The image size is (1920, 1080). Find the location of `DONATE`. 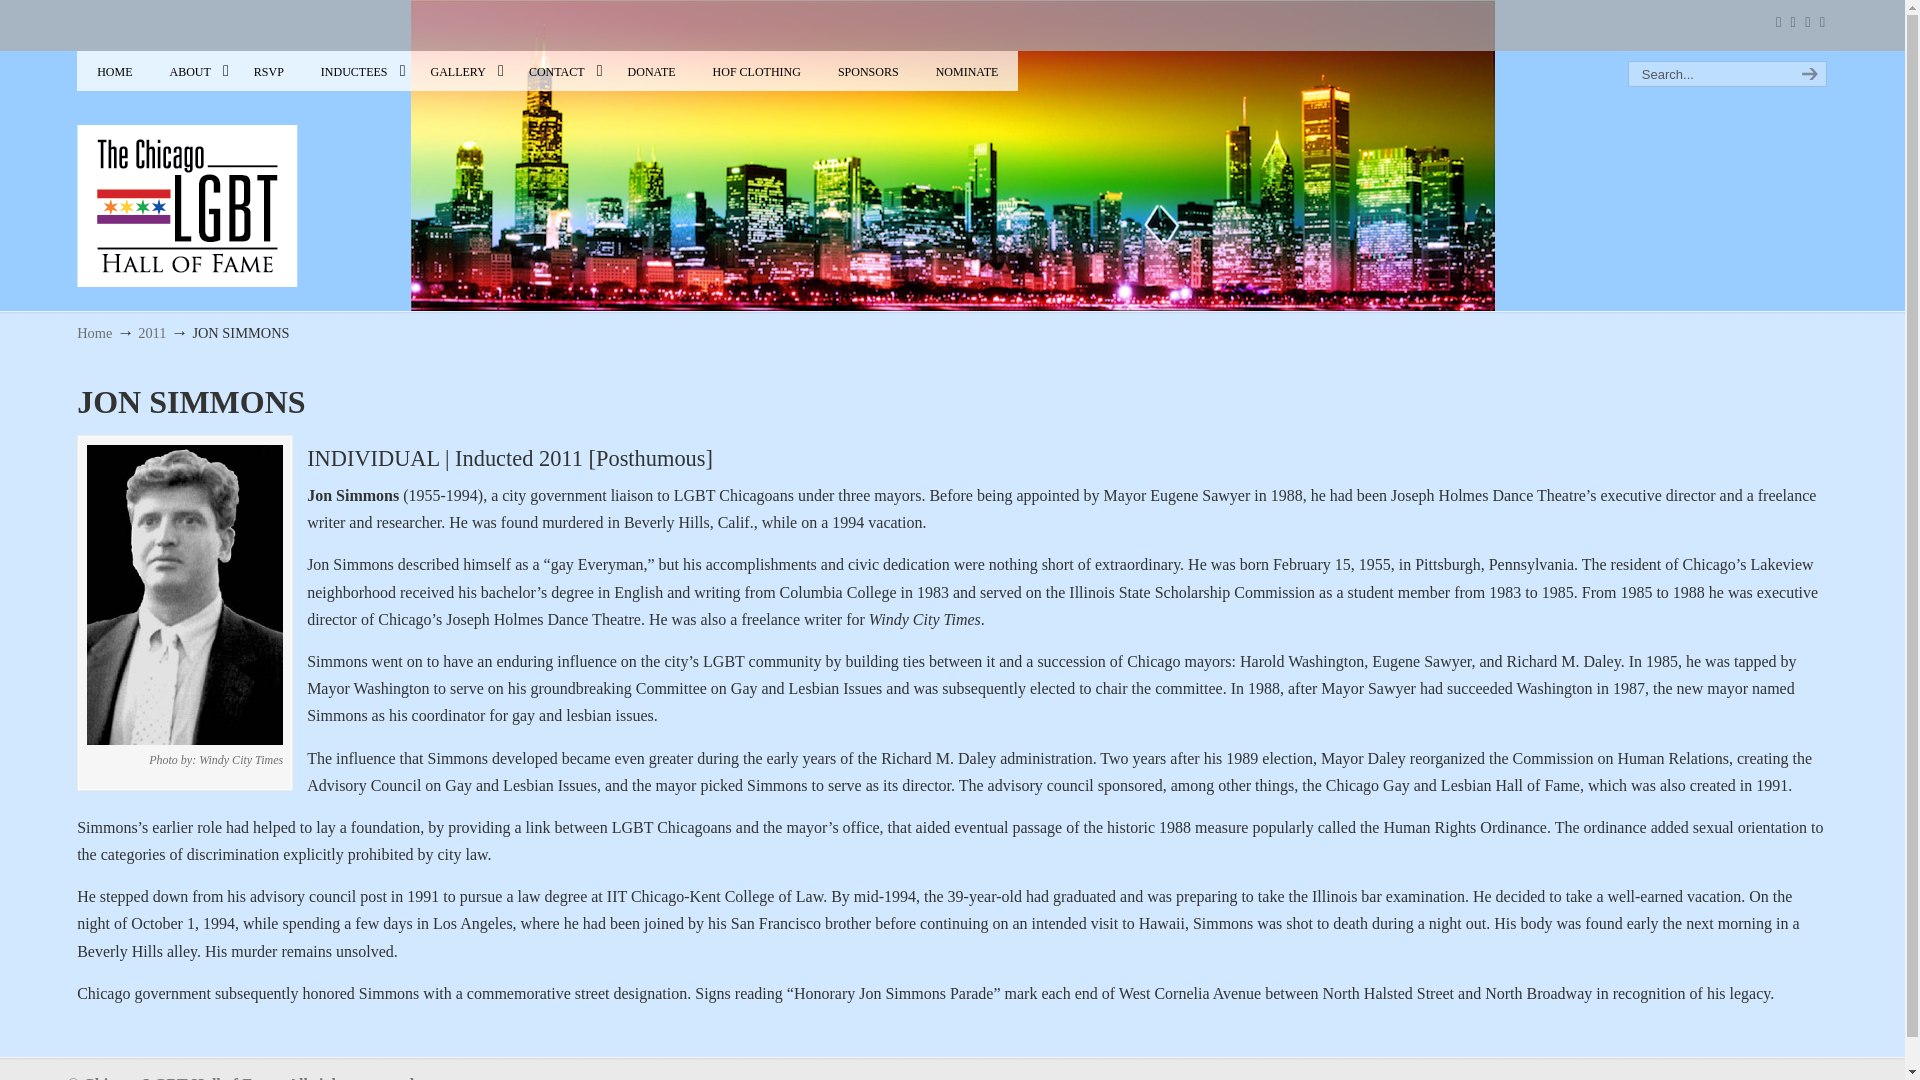

DONATE is located at coordinates (652, 71).